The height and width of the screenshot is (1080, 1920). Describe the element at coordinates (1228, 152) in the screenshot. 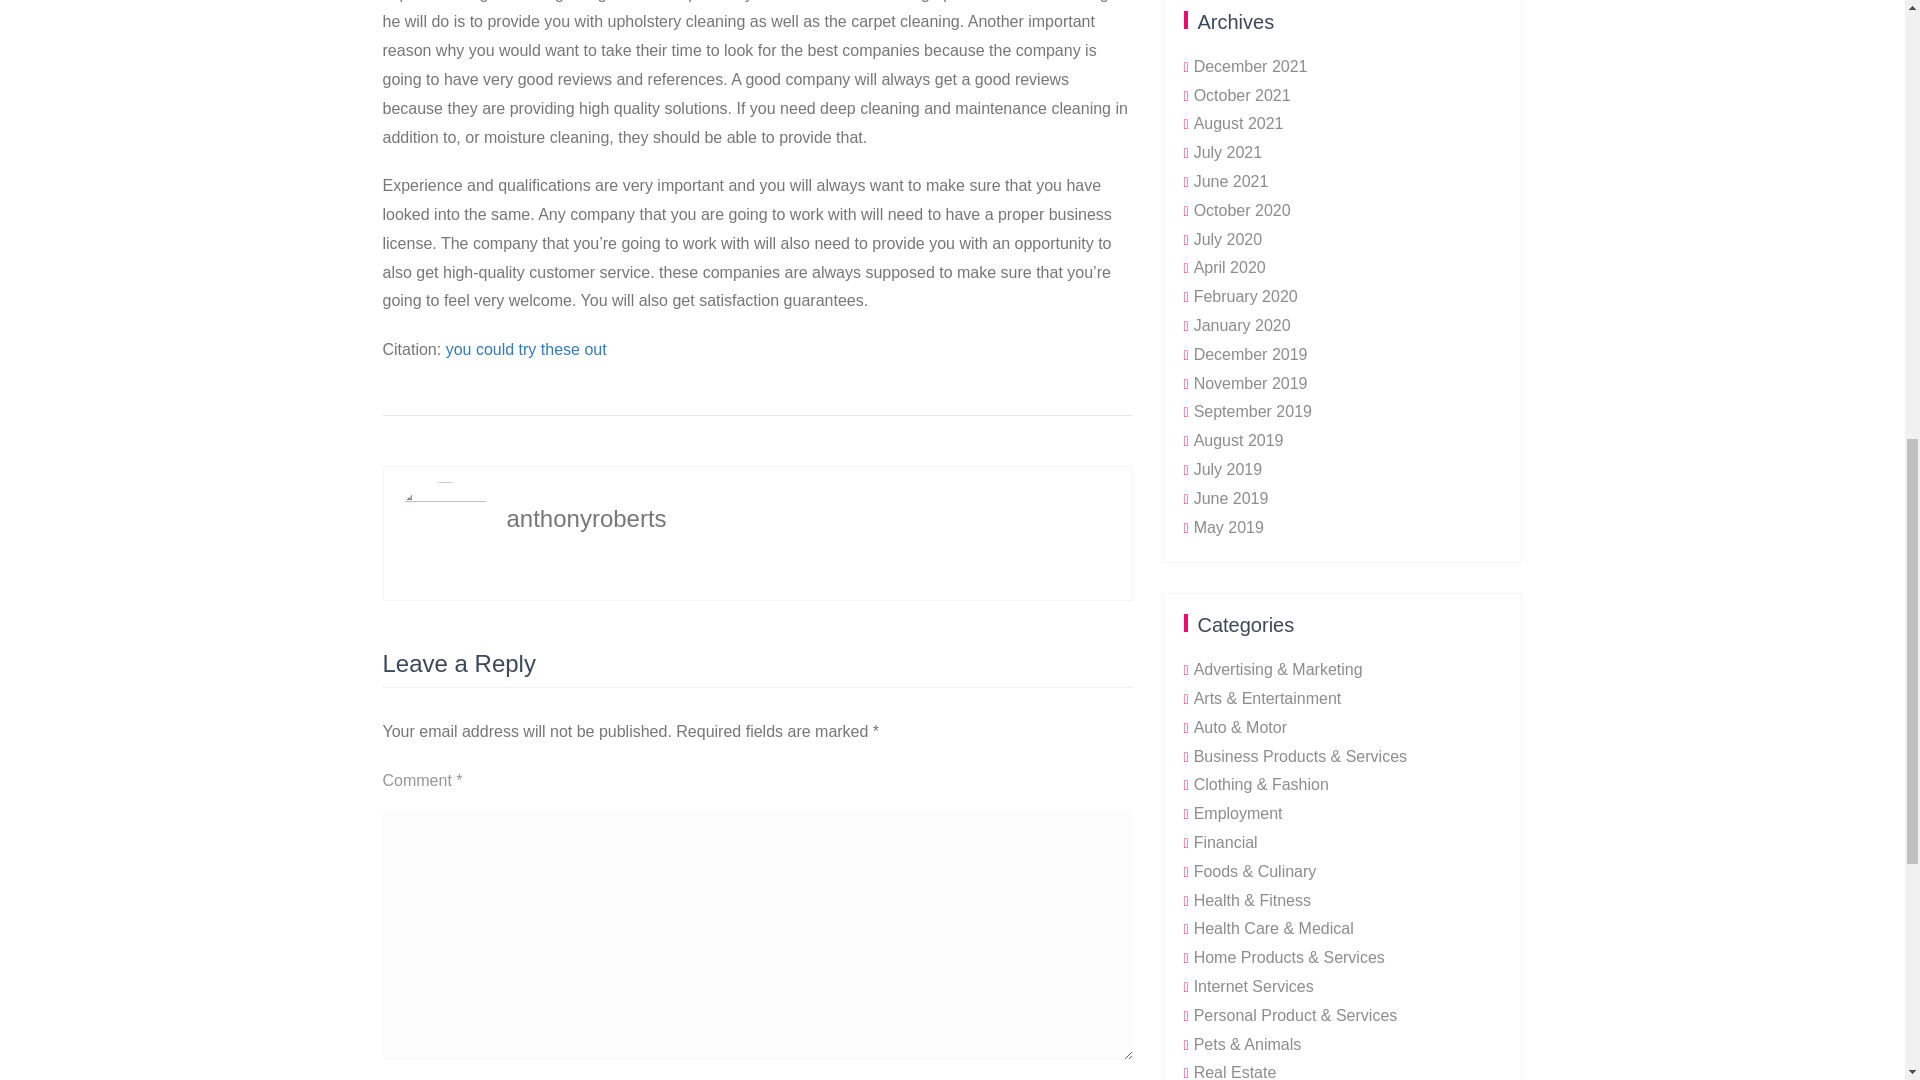

I see `July 2021` at that location.